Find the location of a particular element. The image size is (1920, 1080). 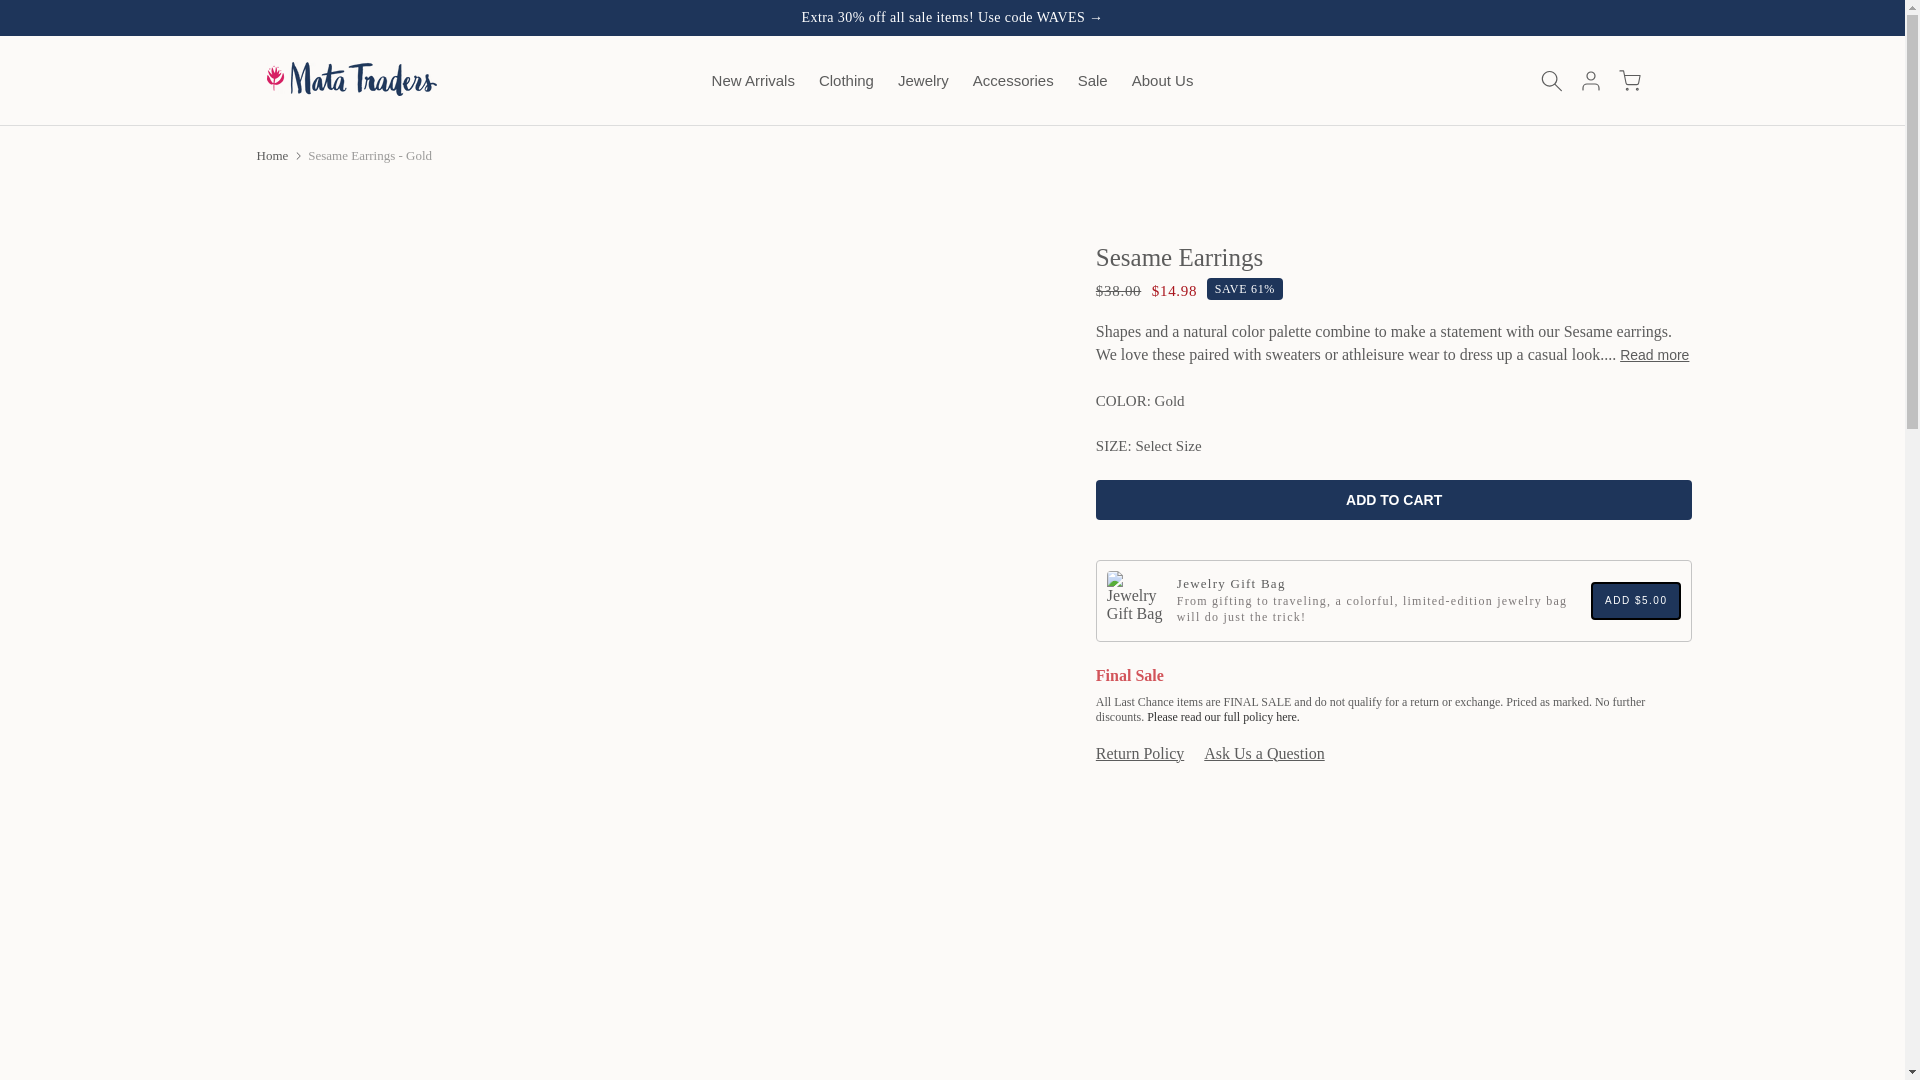

Sale is located at coordinates (1092, 80).